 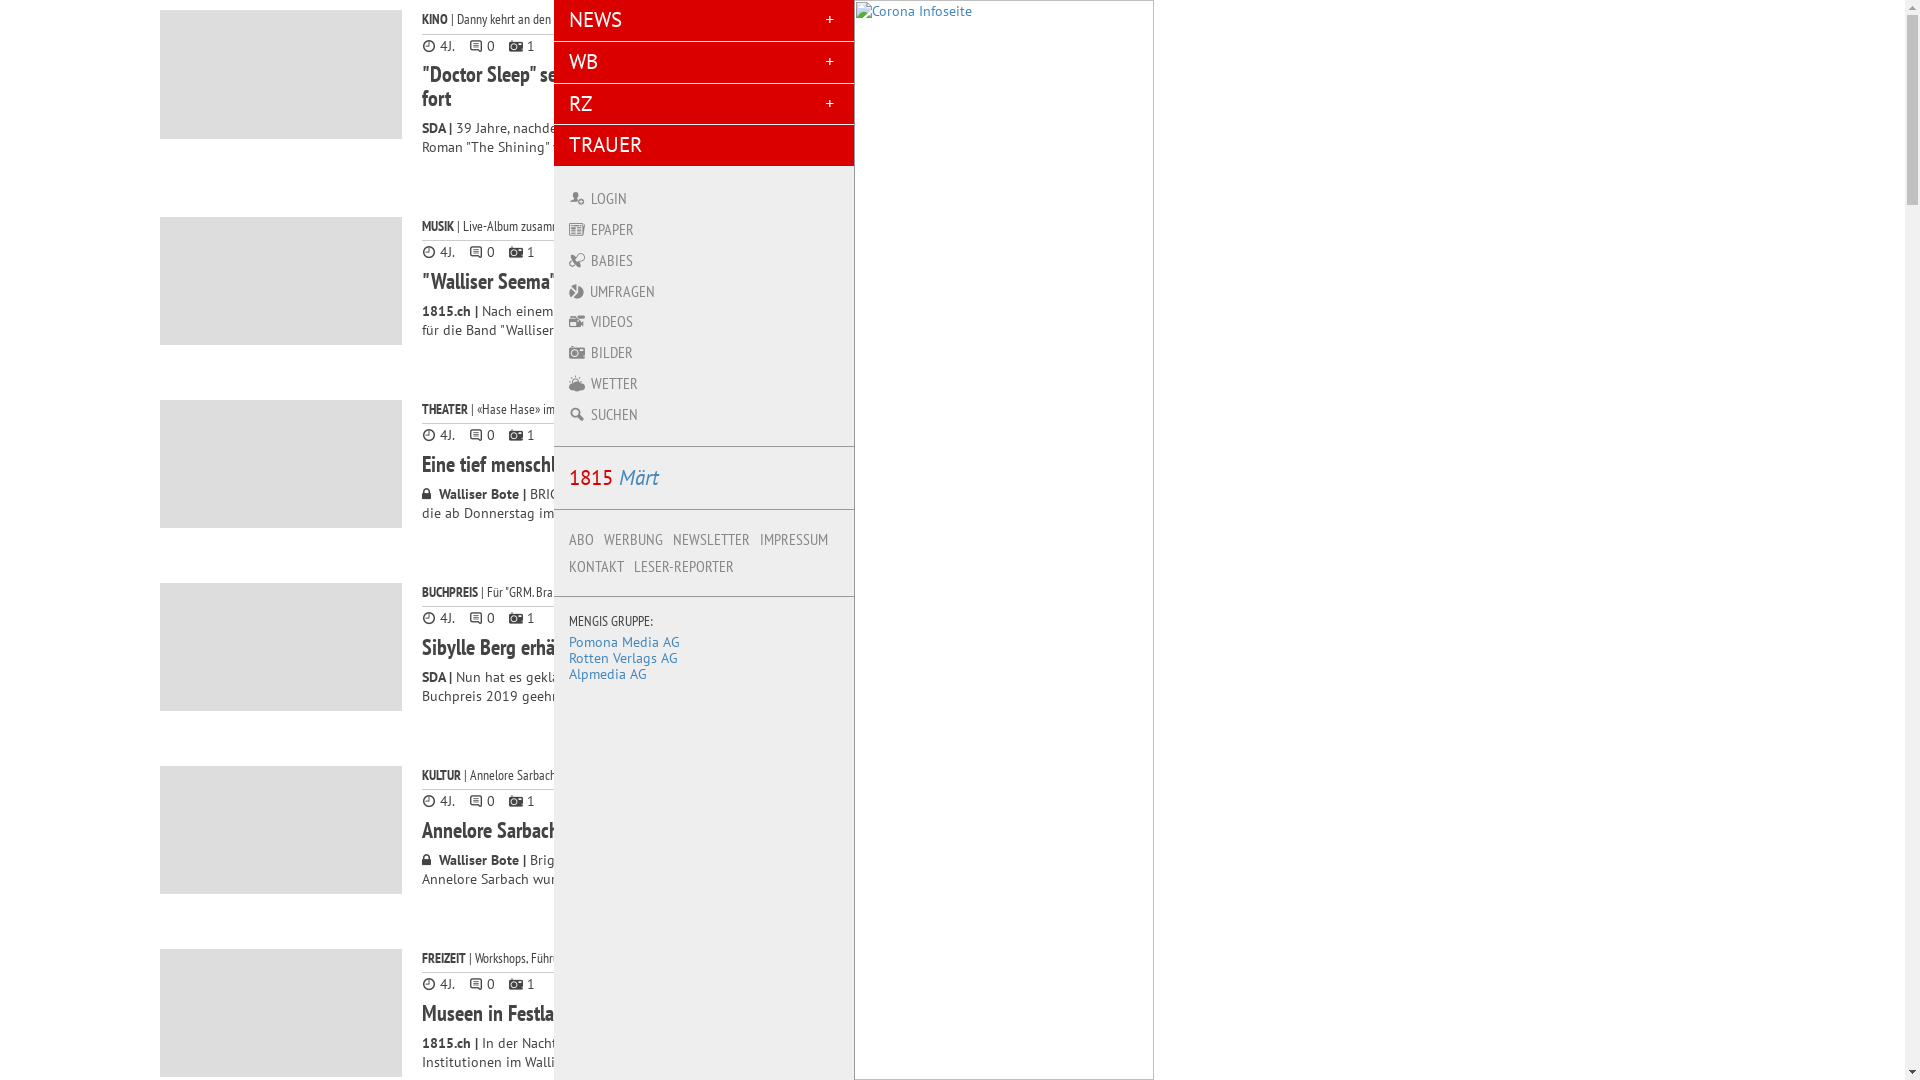 I want to click on WERBUNG, so click(x=634, y=540).